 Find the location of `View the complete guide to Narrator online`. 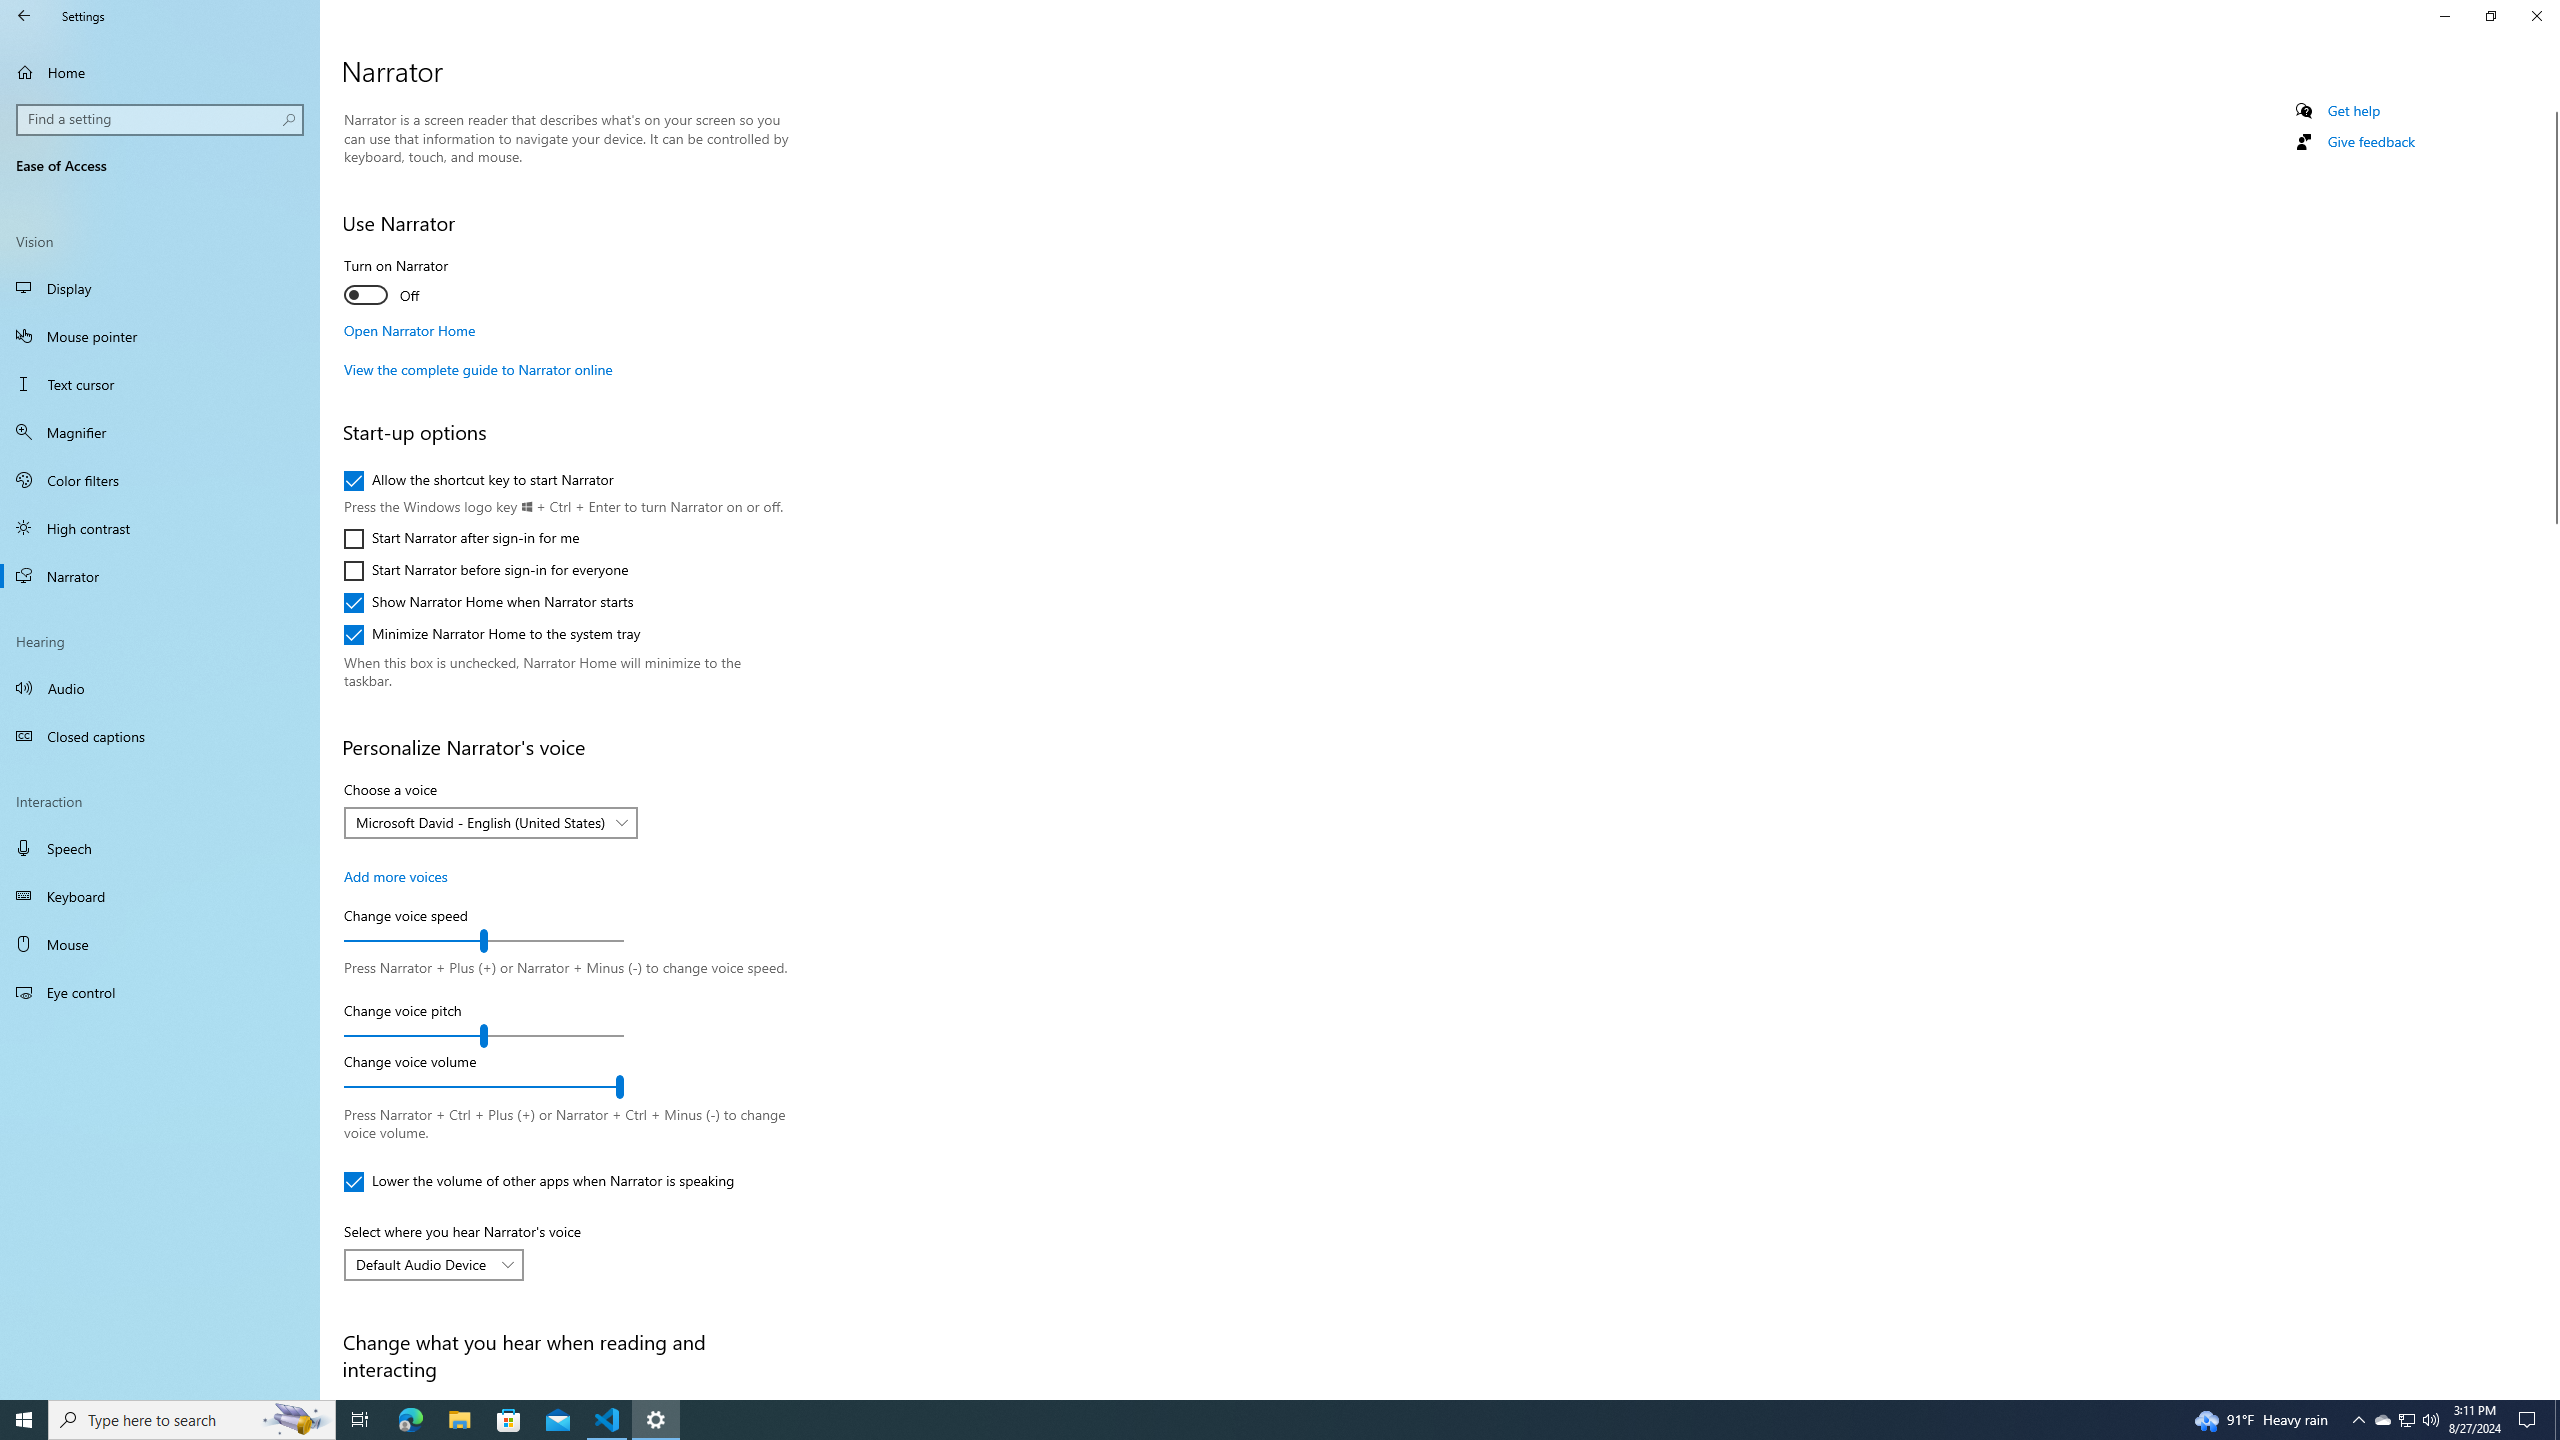

View the complete guide to Narrator online is located at coordinates (477, 369).